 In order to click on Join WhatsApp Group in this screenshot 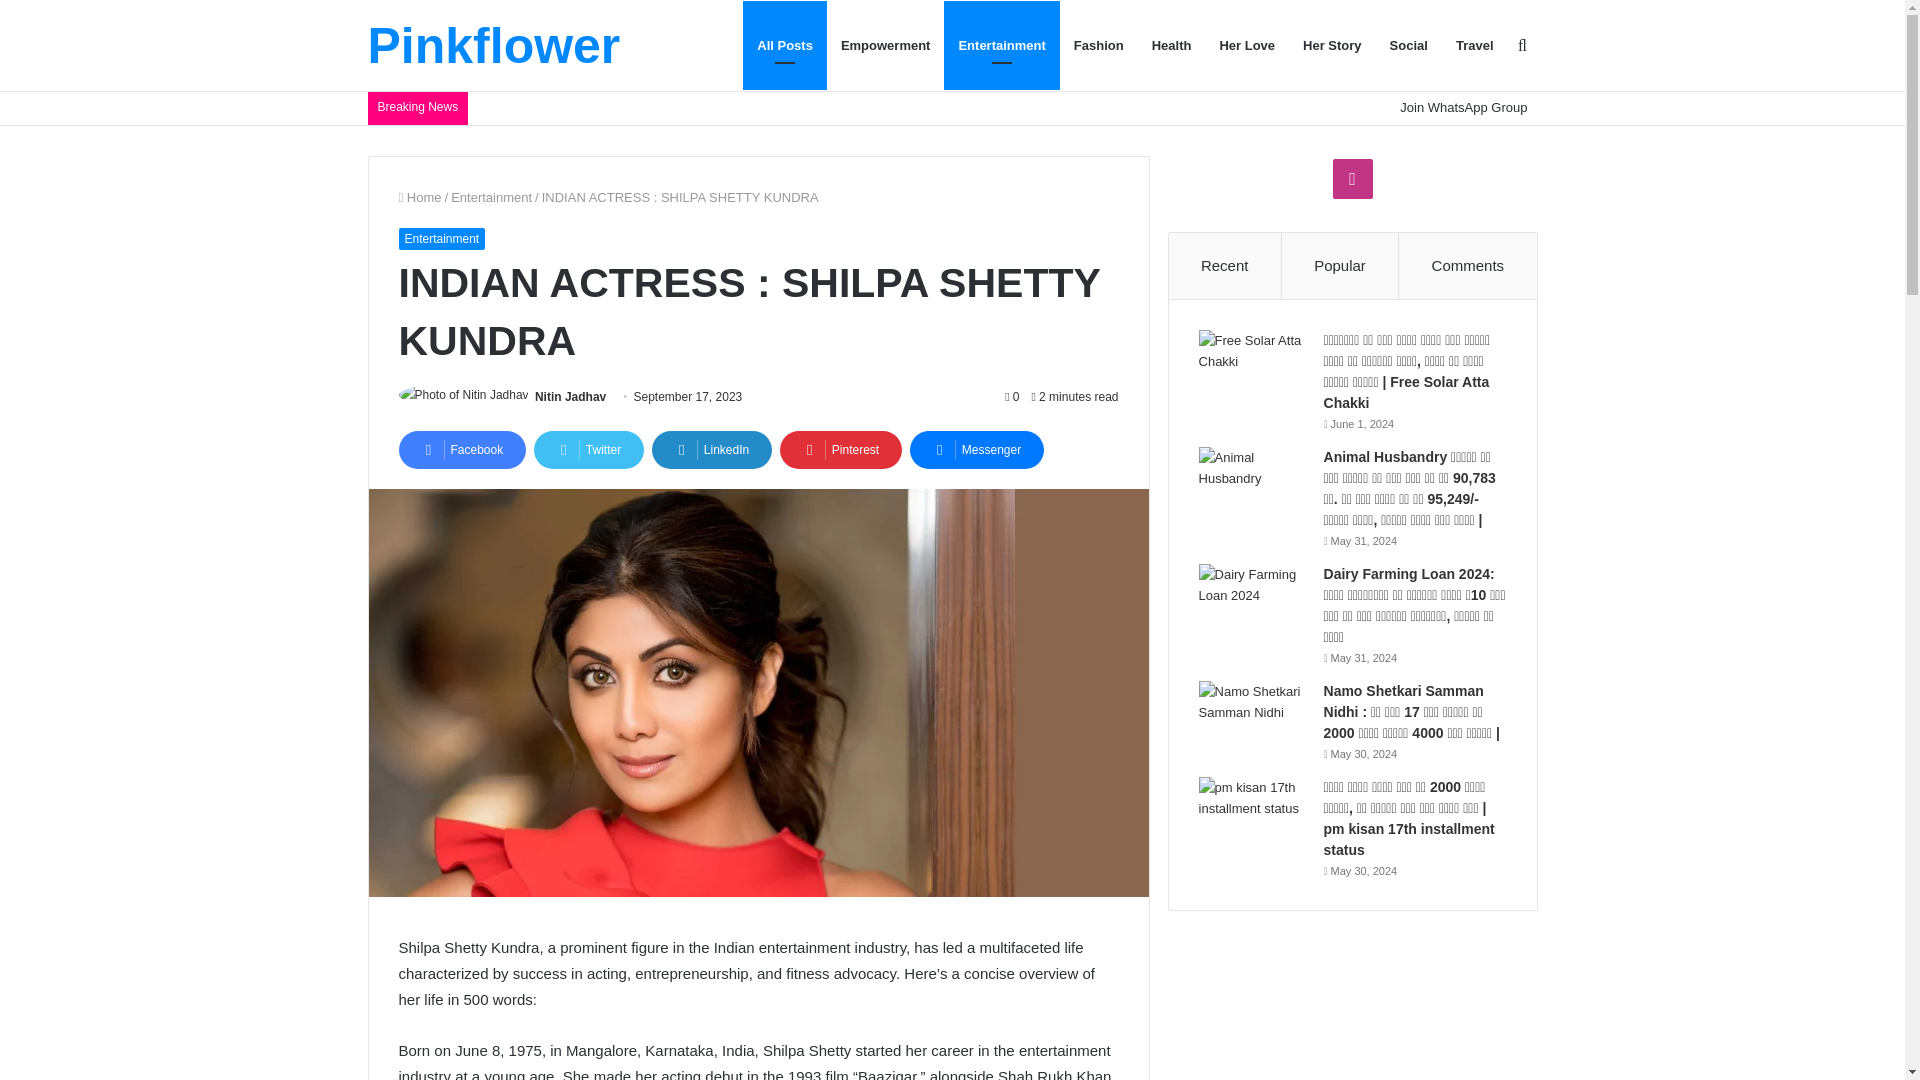, I will do `click(1464, 107)`.